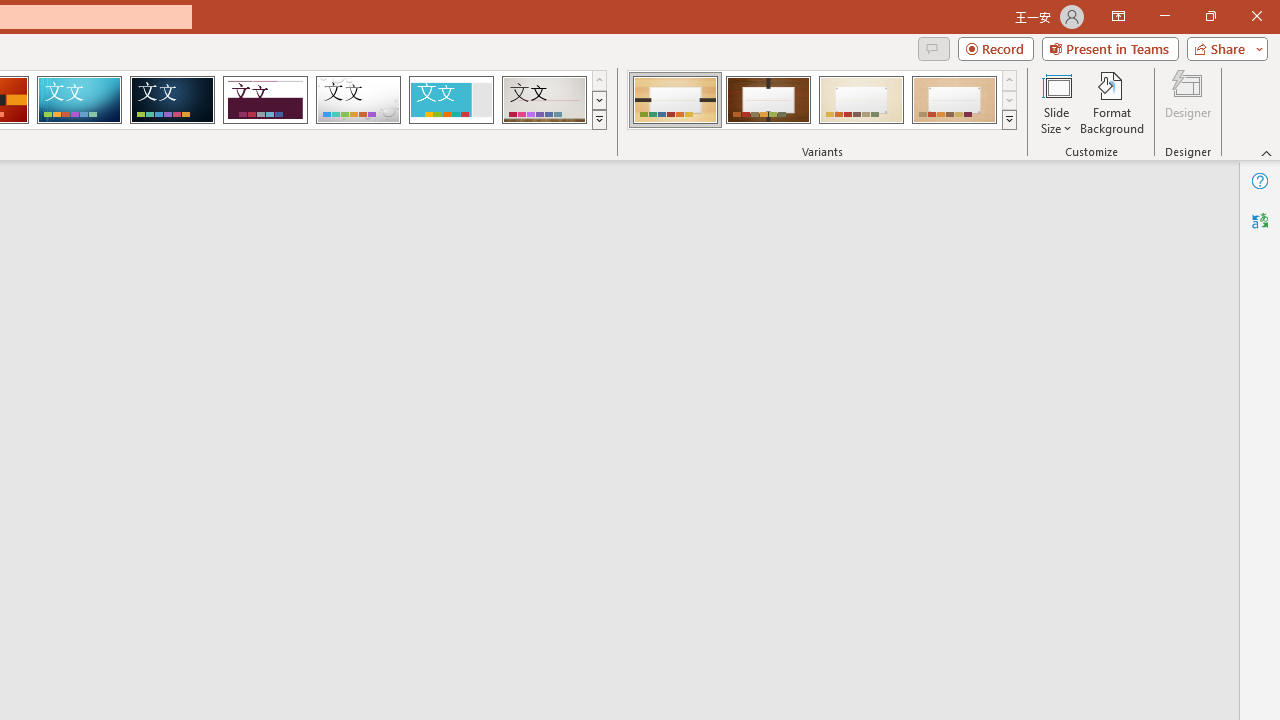 Image resolution: width=1280 pixels, height=720 pixels. I want to click on Damask, so click(172, 100).